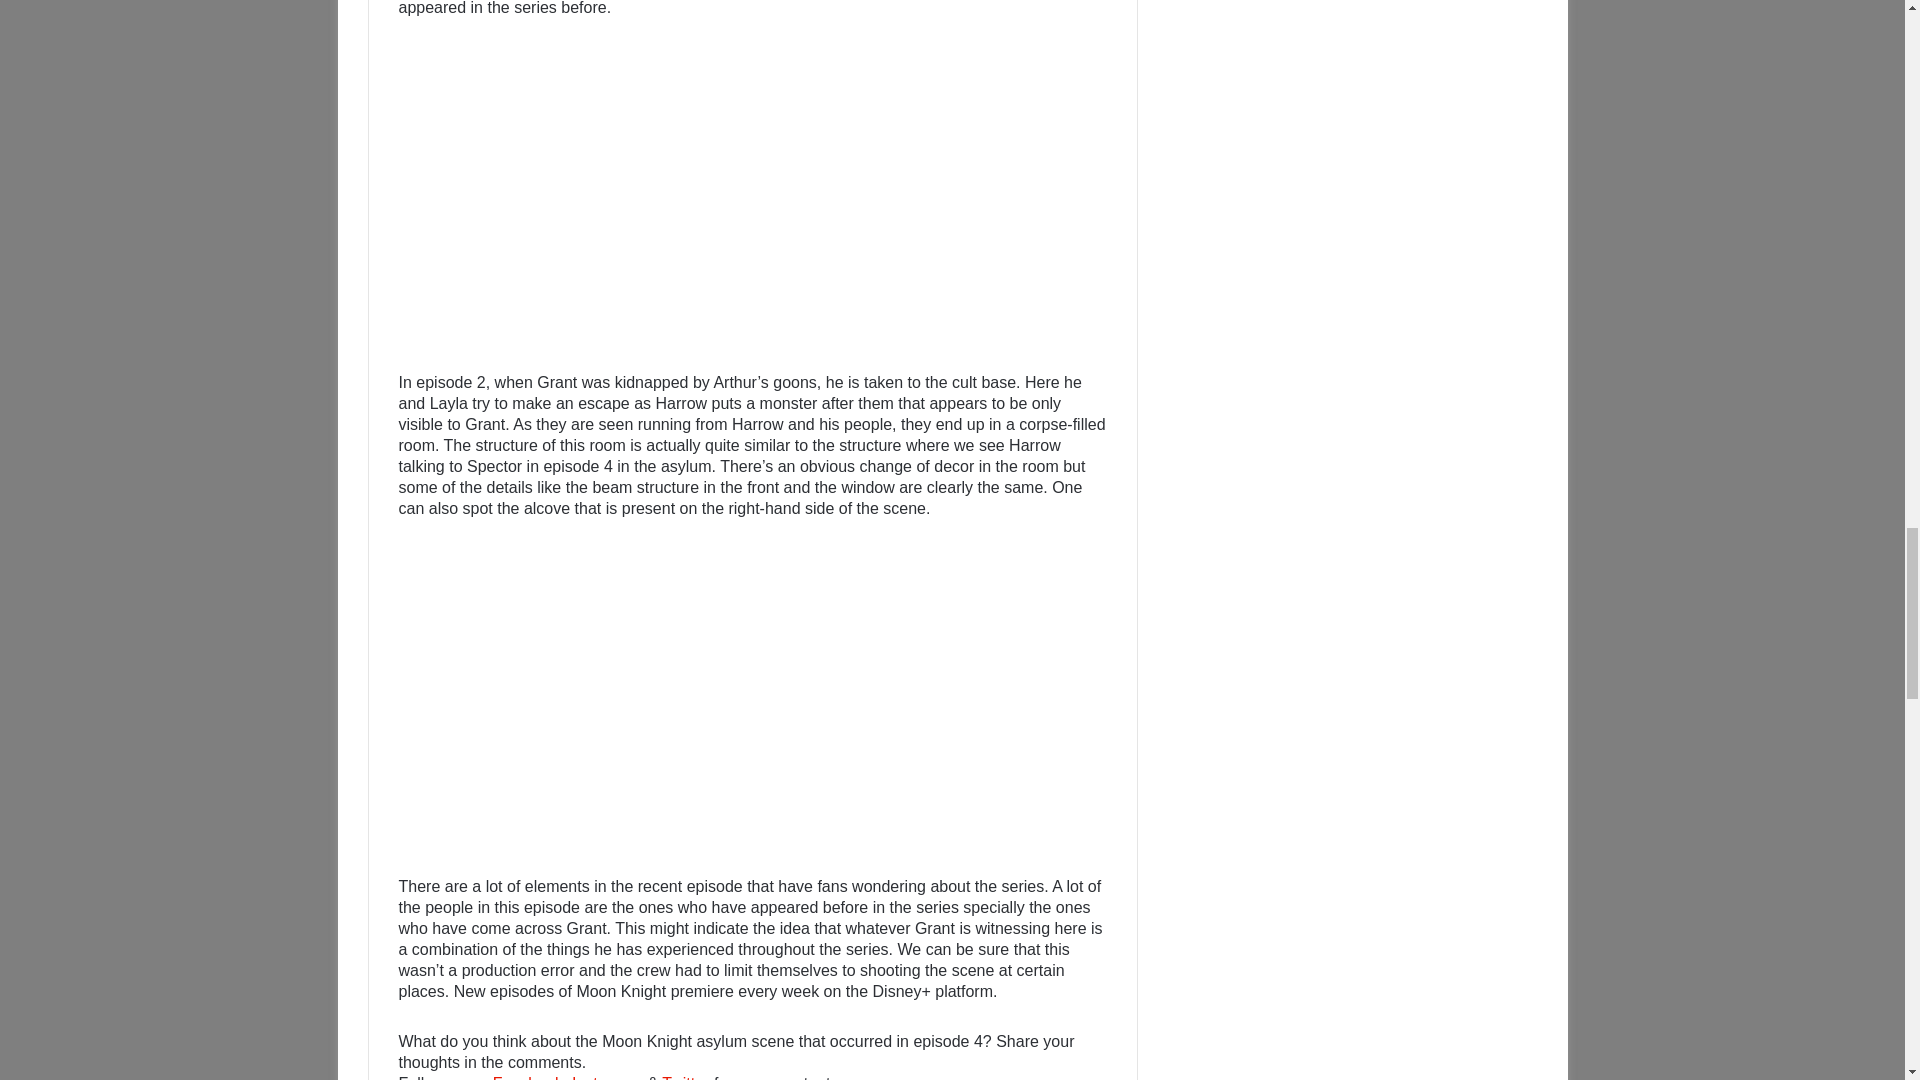 The image size is (1920, 1080). Describe the element at coordinates (528, 1077) in the screenshot. I see `Facebook` at that location.